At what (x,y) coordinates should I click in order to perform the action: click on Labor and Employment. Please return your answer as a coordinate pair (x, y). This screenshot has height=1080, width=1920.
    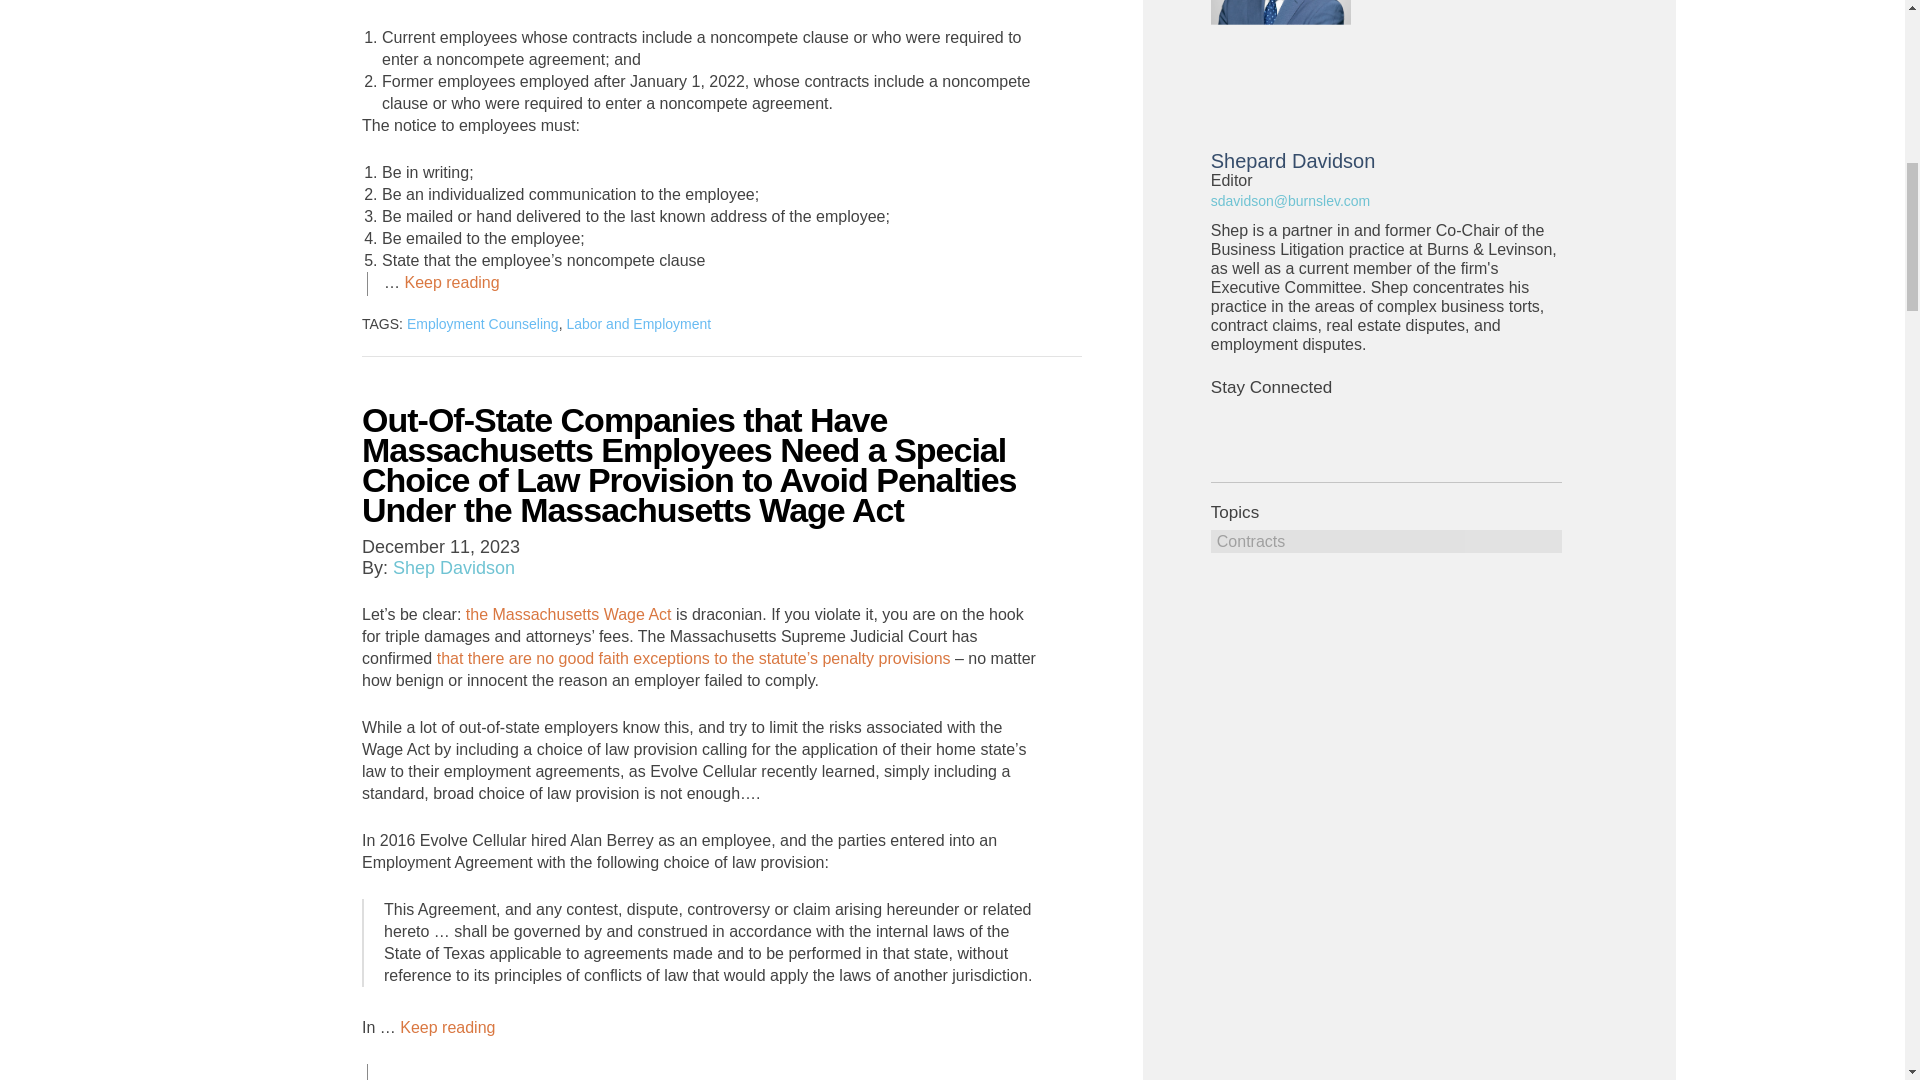
    Looking at the image, I should click on (638, 324).